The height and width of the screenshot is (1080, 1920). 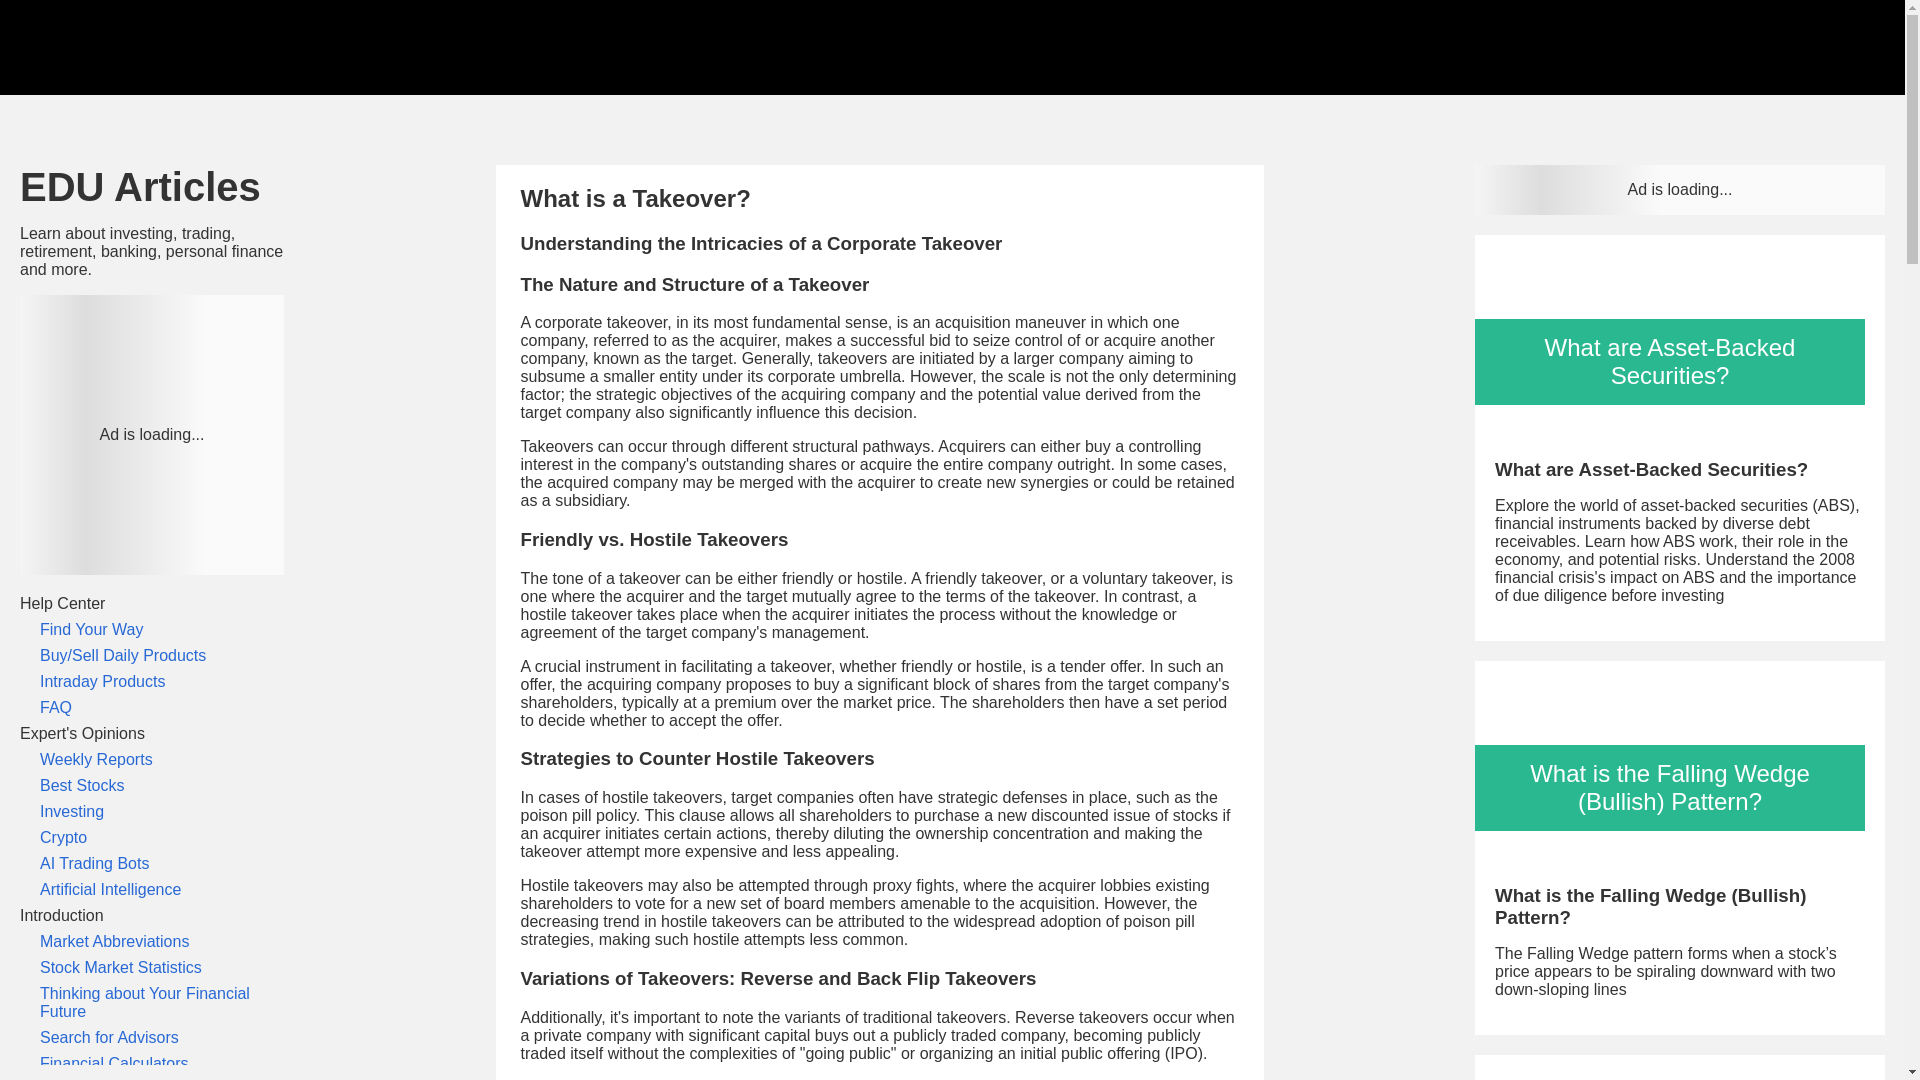 I want to click on AI Trading Bots, so click(x=152, y=864).